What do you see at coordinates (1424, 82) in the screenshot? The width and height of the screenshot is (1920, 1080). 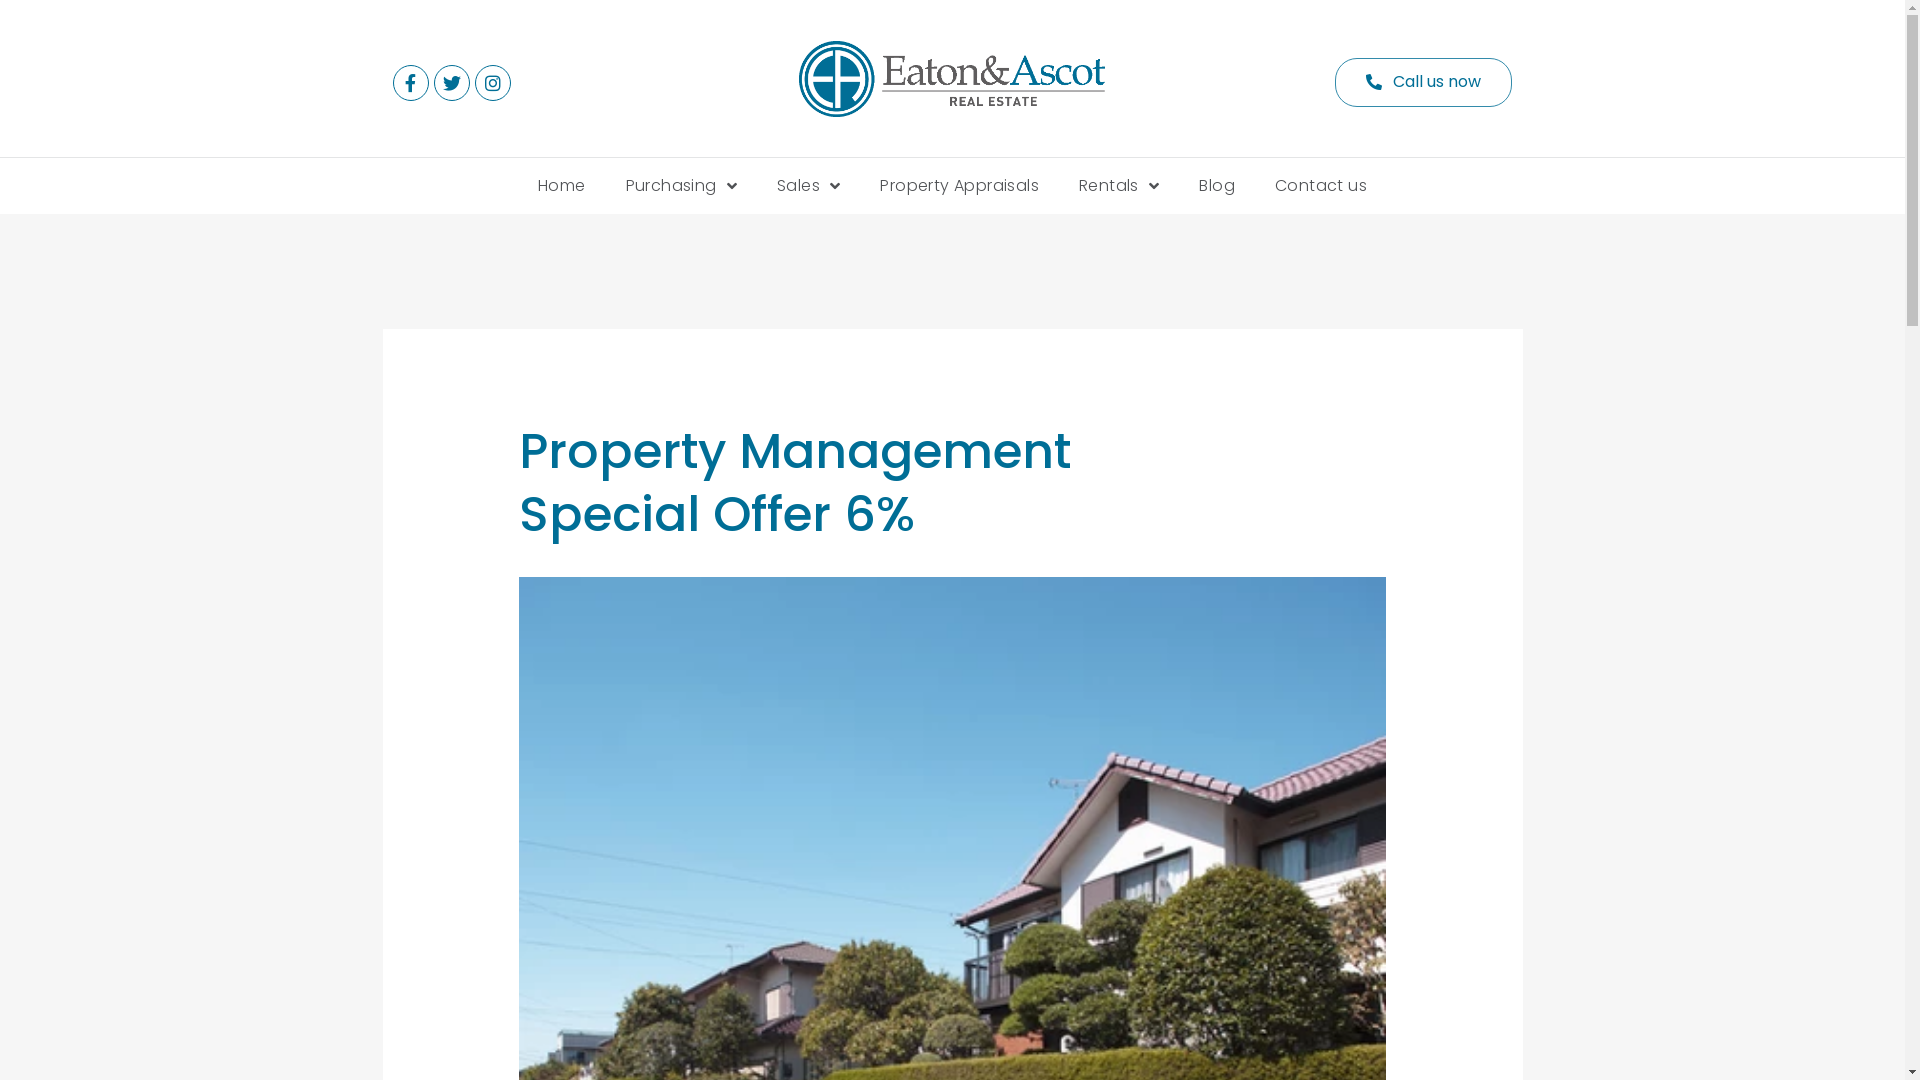 I see `Call us now` at bounding box center [1424, 82].